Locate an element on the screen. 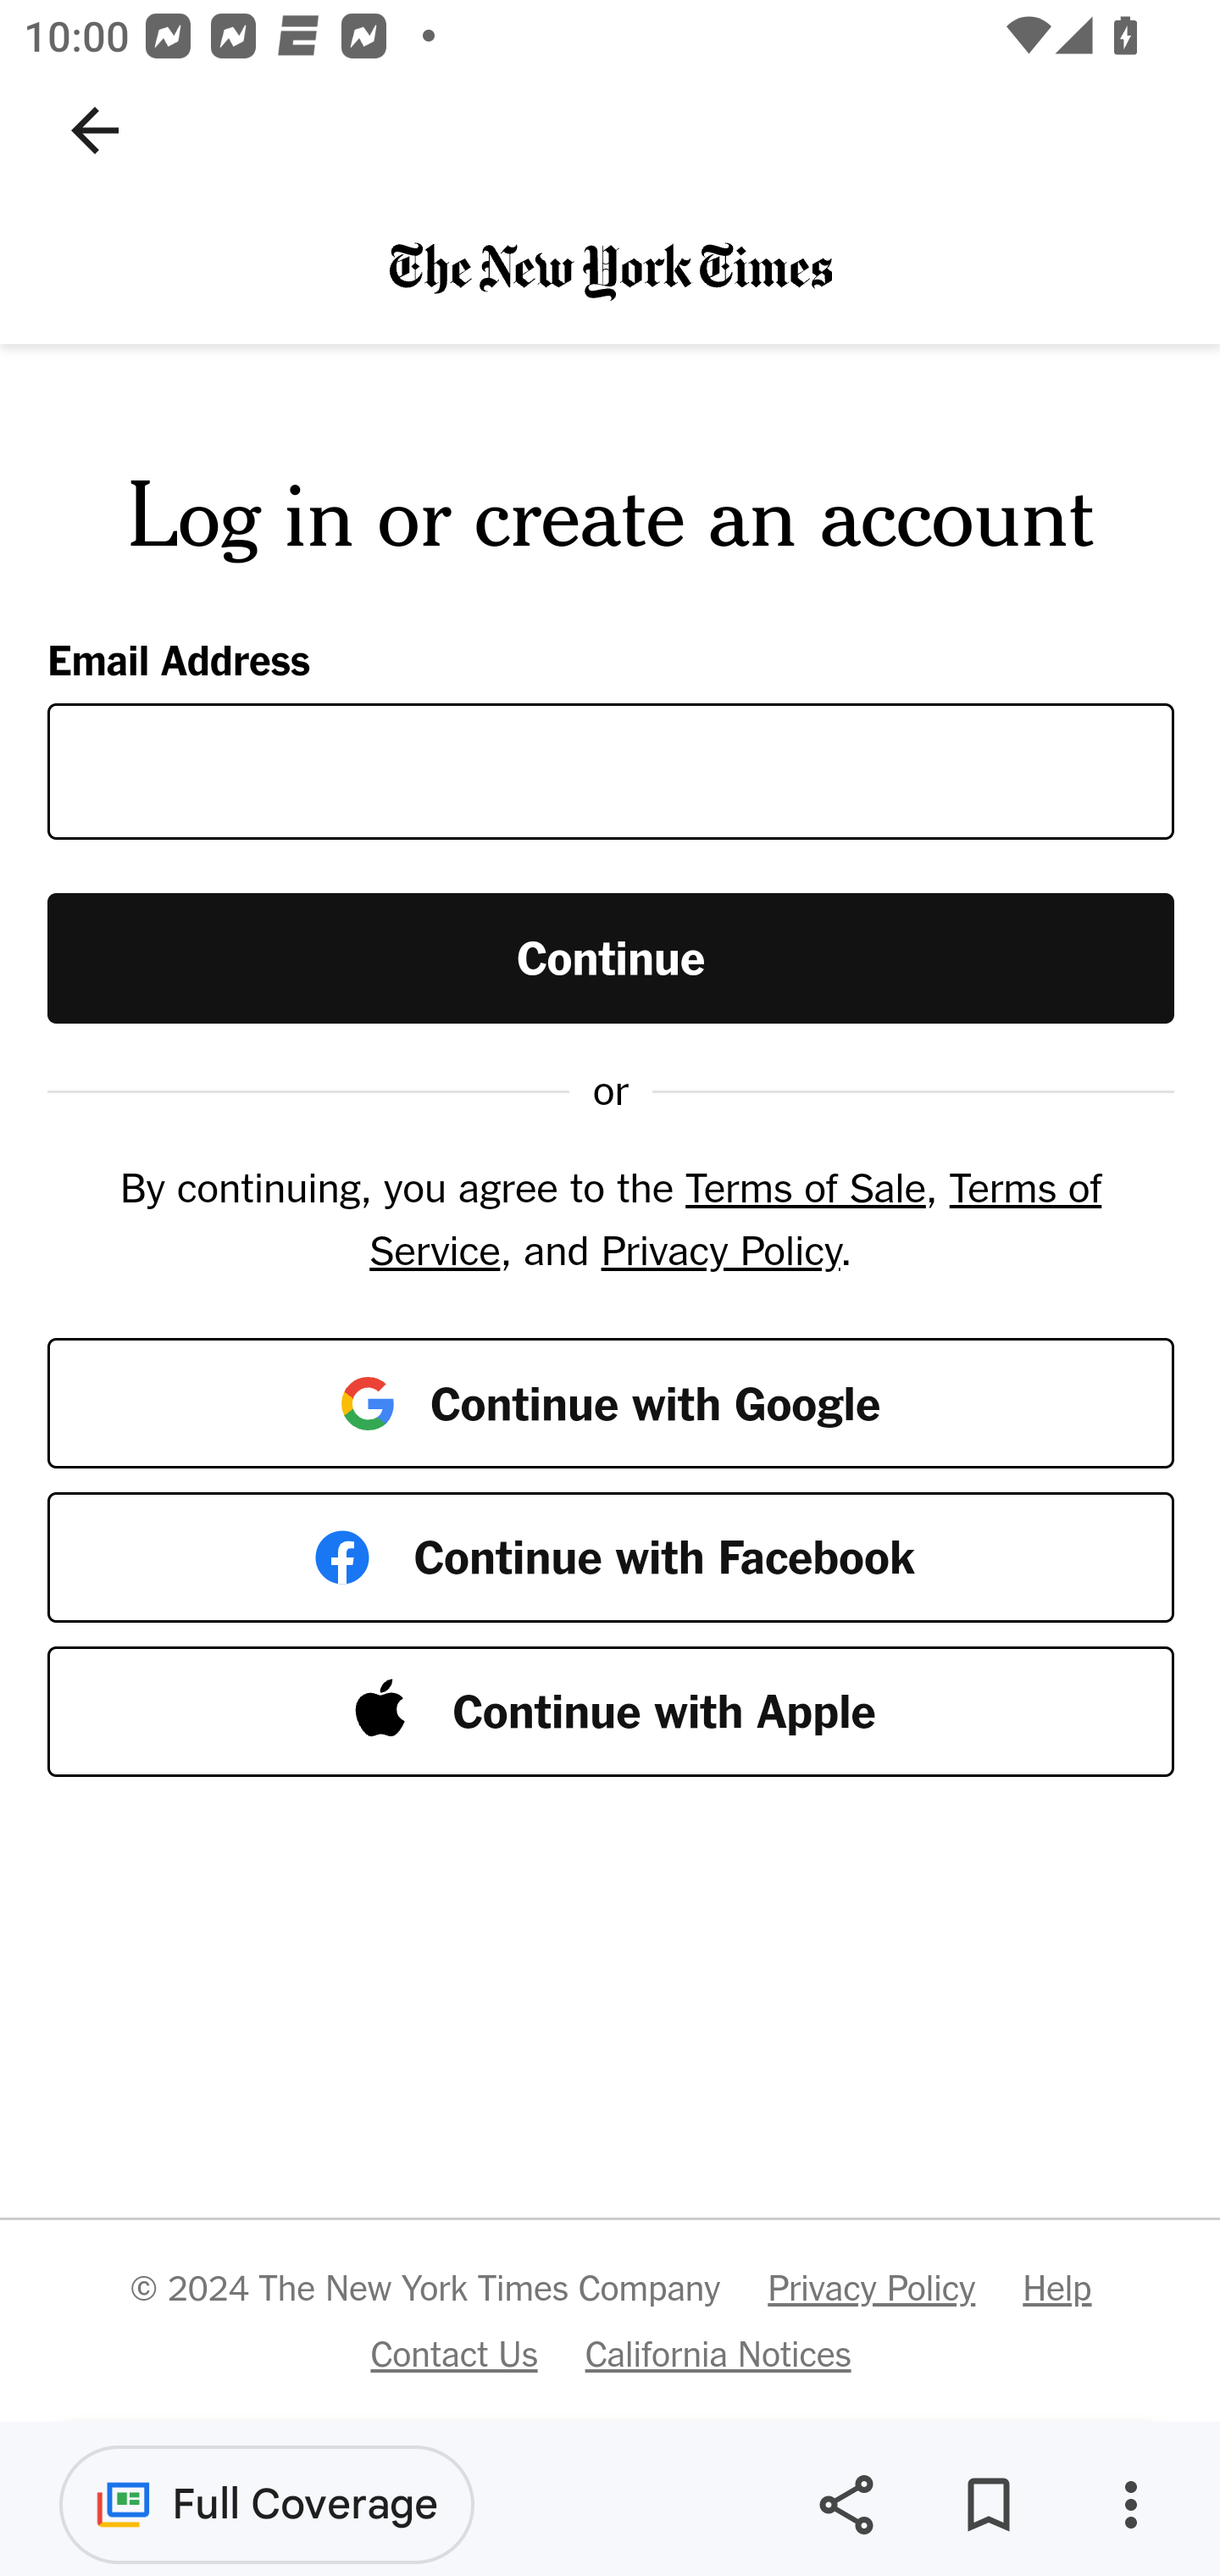 Image resolution: width=1220 pixels, height=2576 pixels. Help is located at coordinates (1056, 2288).